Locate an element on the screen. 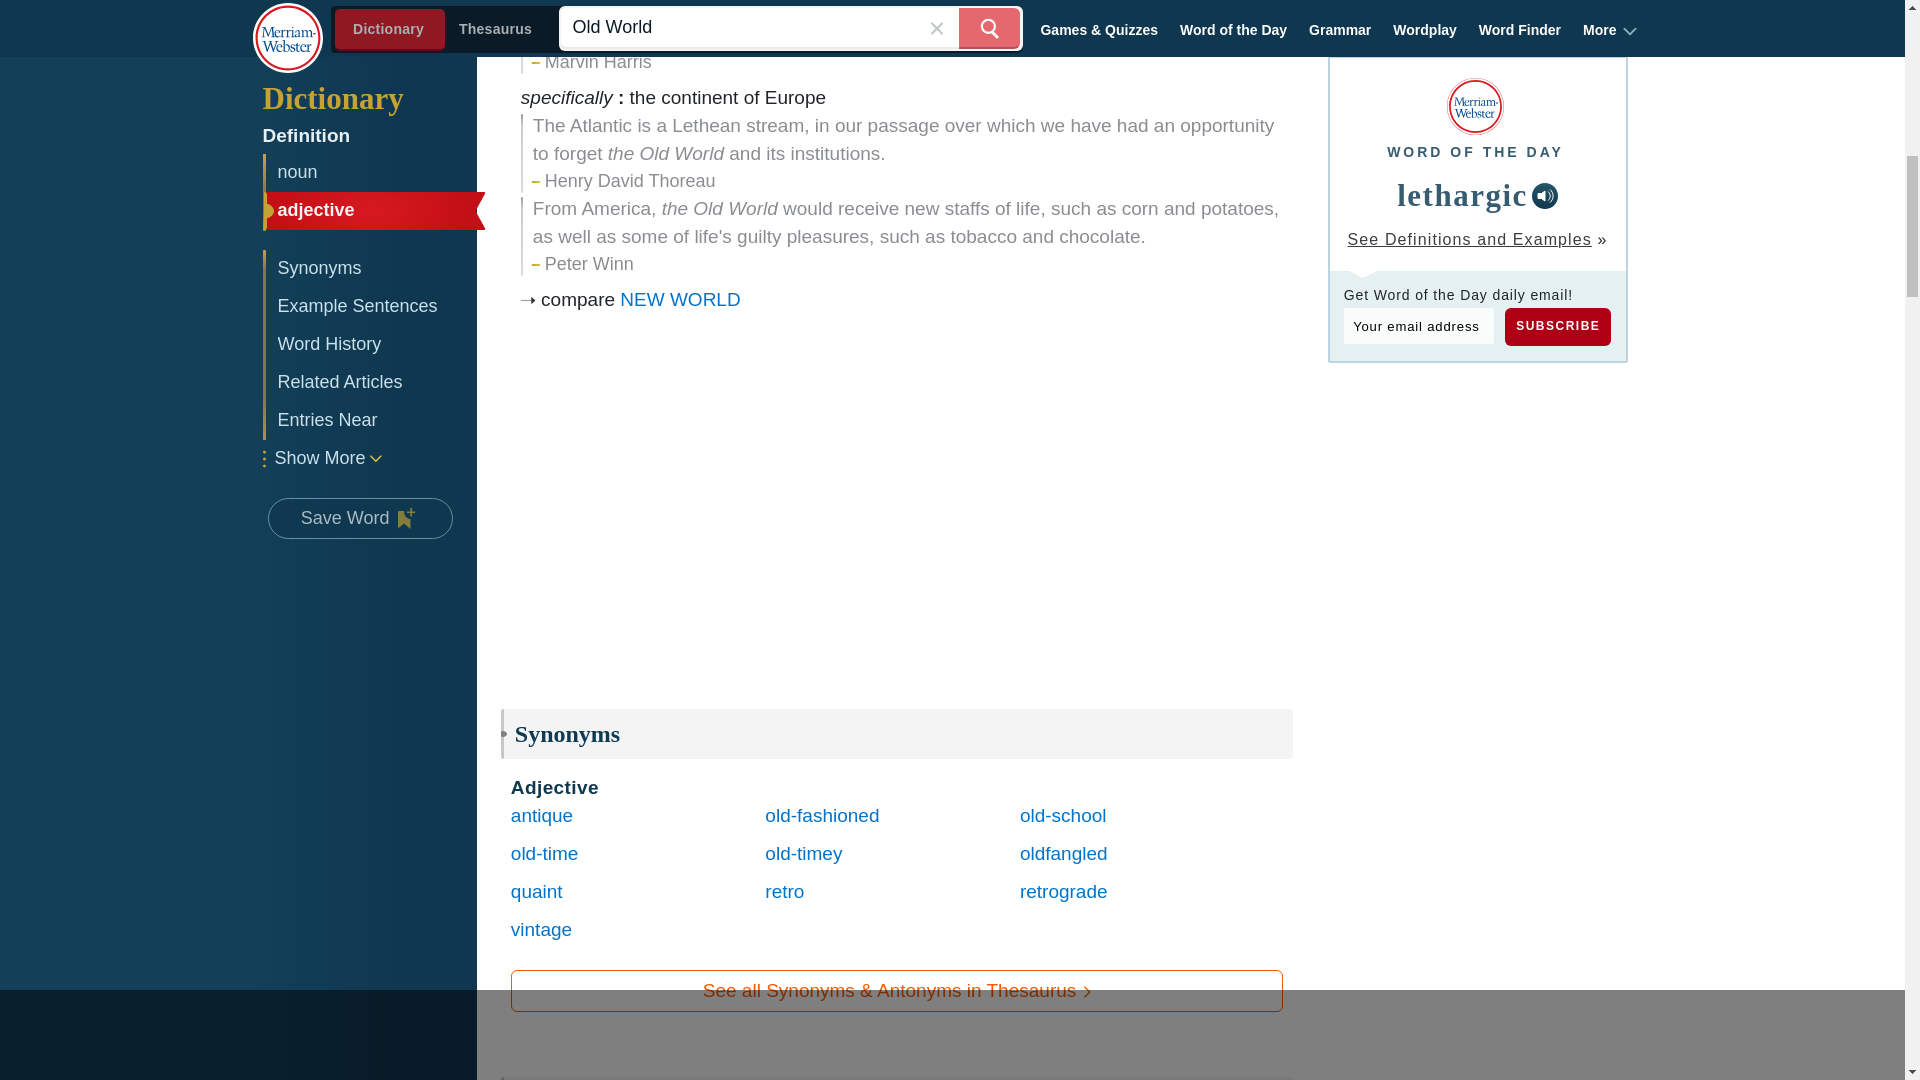 Image resolution: width=1920 pixels, height=1080 pixels. SUBSCRIBE is located at coordinates (1558, 326).